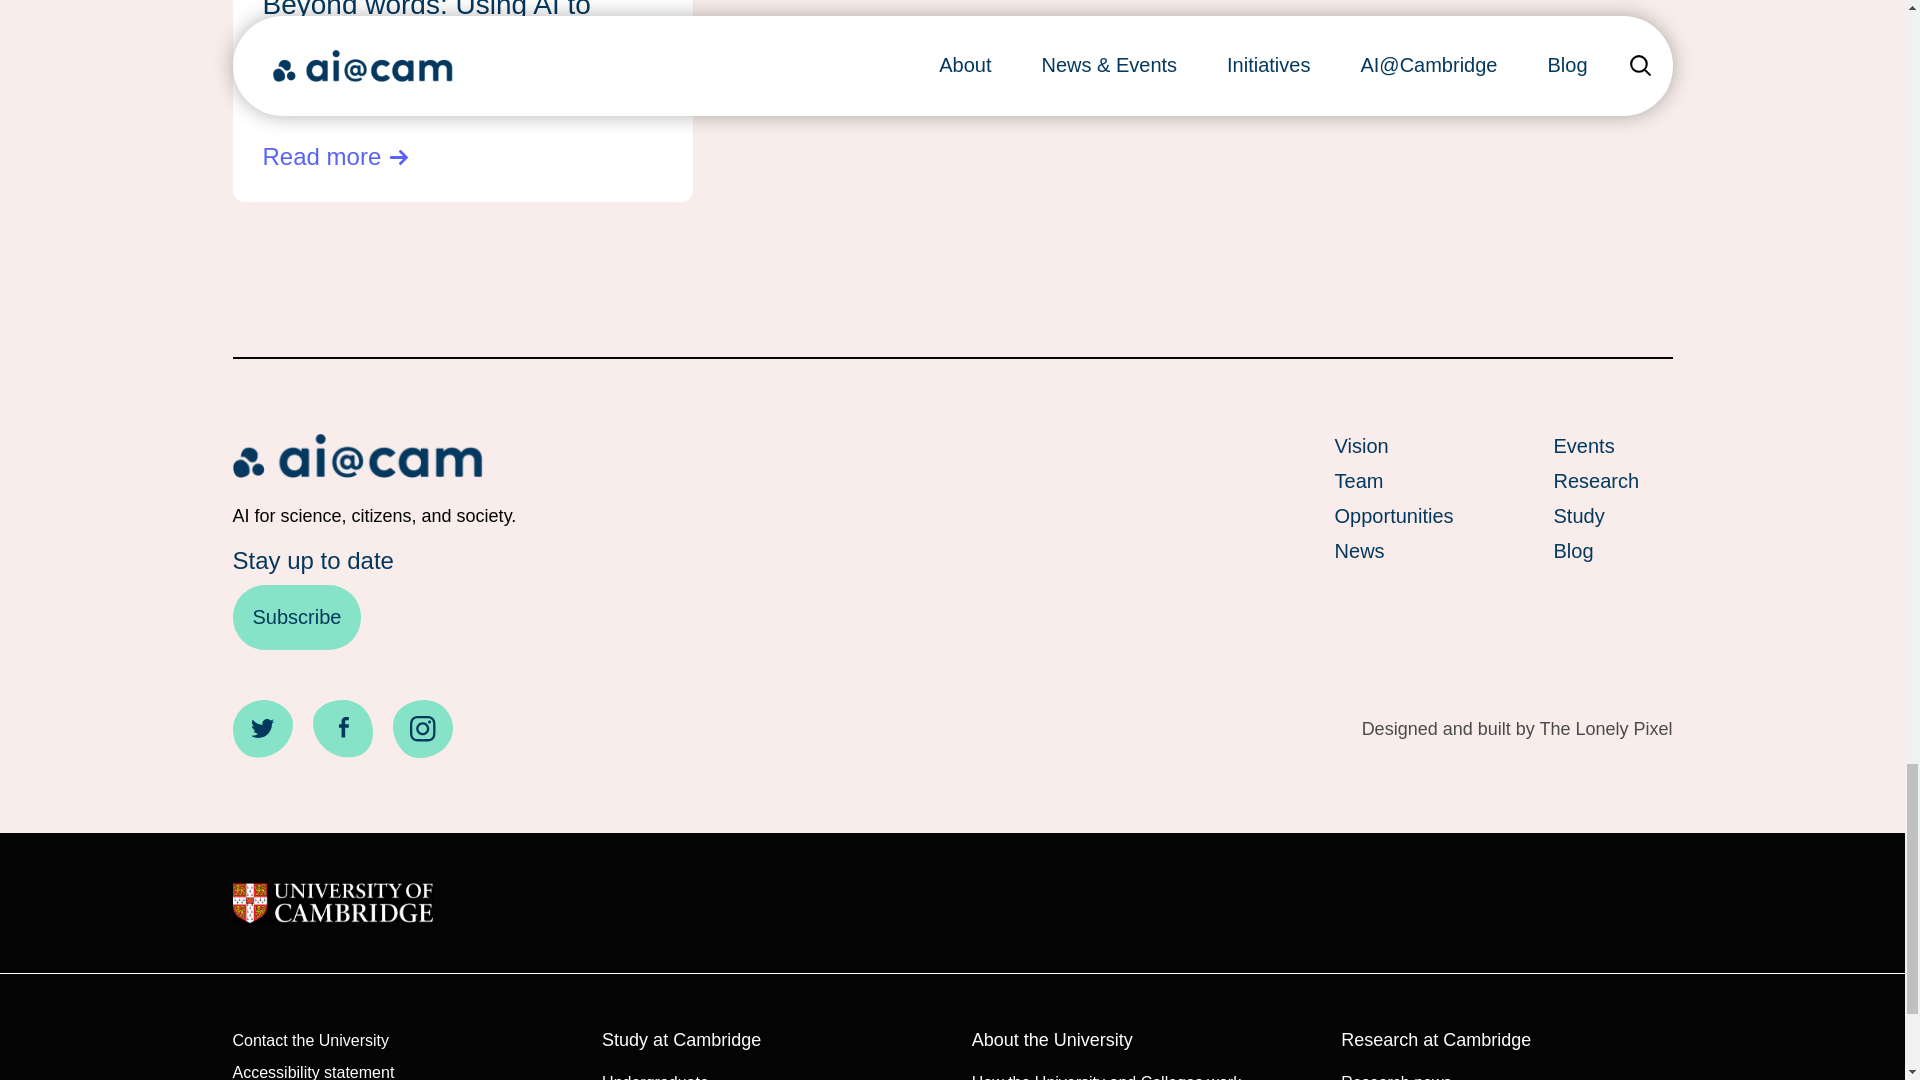 The width and height of the screenshot is (1920, 1080). I want to click on Subscribe, so click(296, 618).